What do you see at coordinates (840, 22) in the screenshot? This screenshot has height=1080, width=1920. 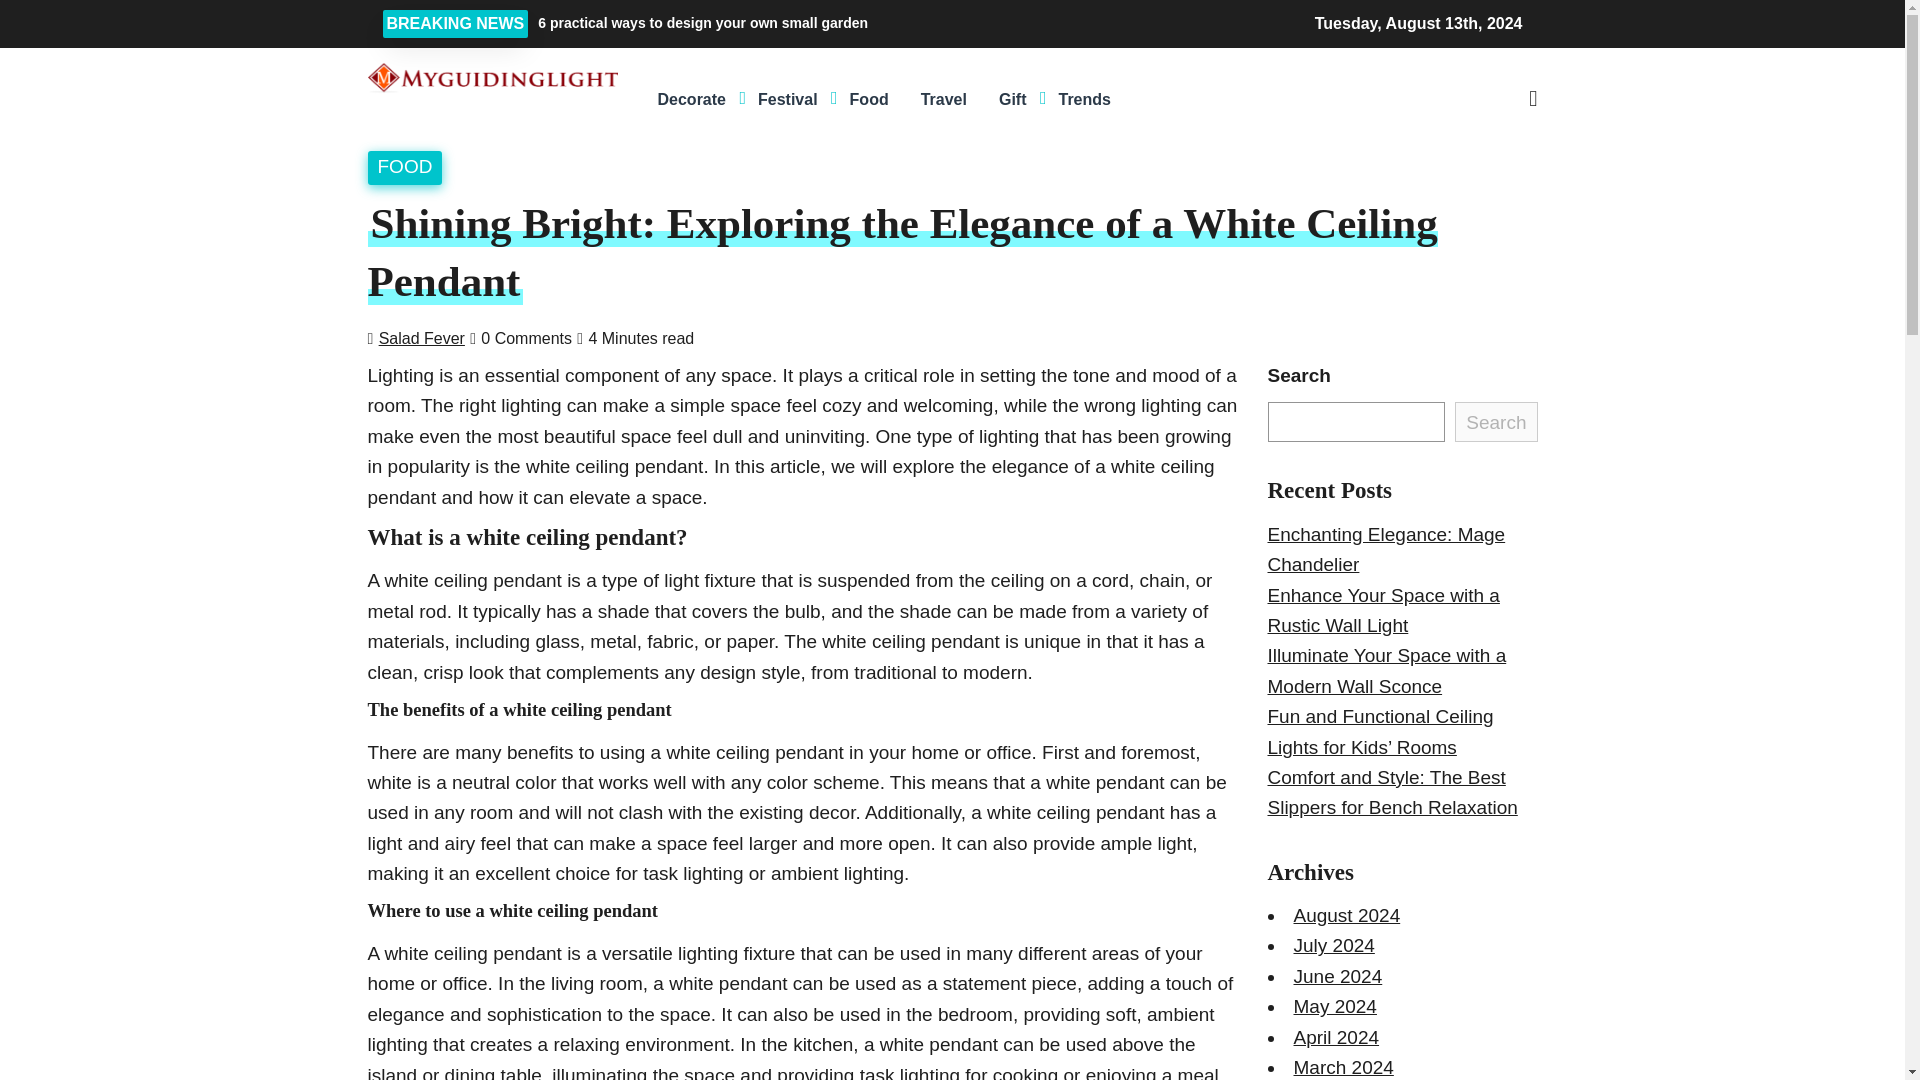 I see `6 practical ways to design your own small garden` at bounding box center [840, 22].